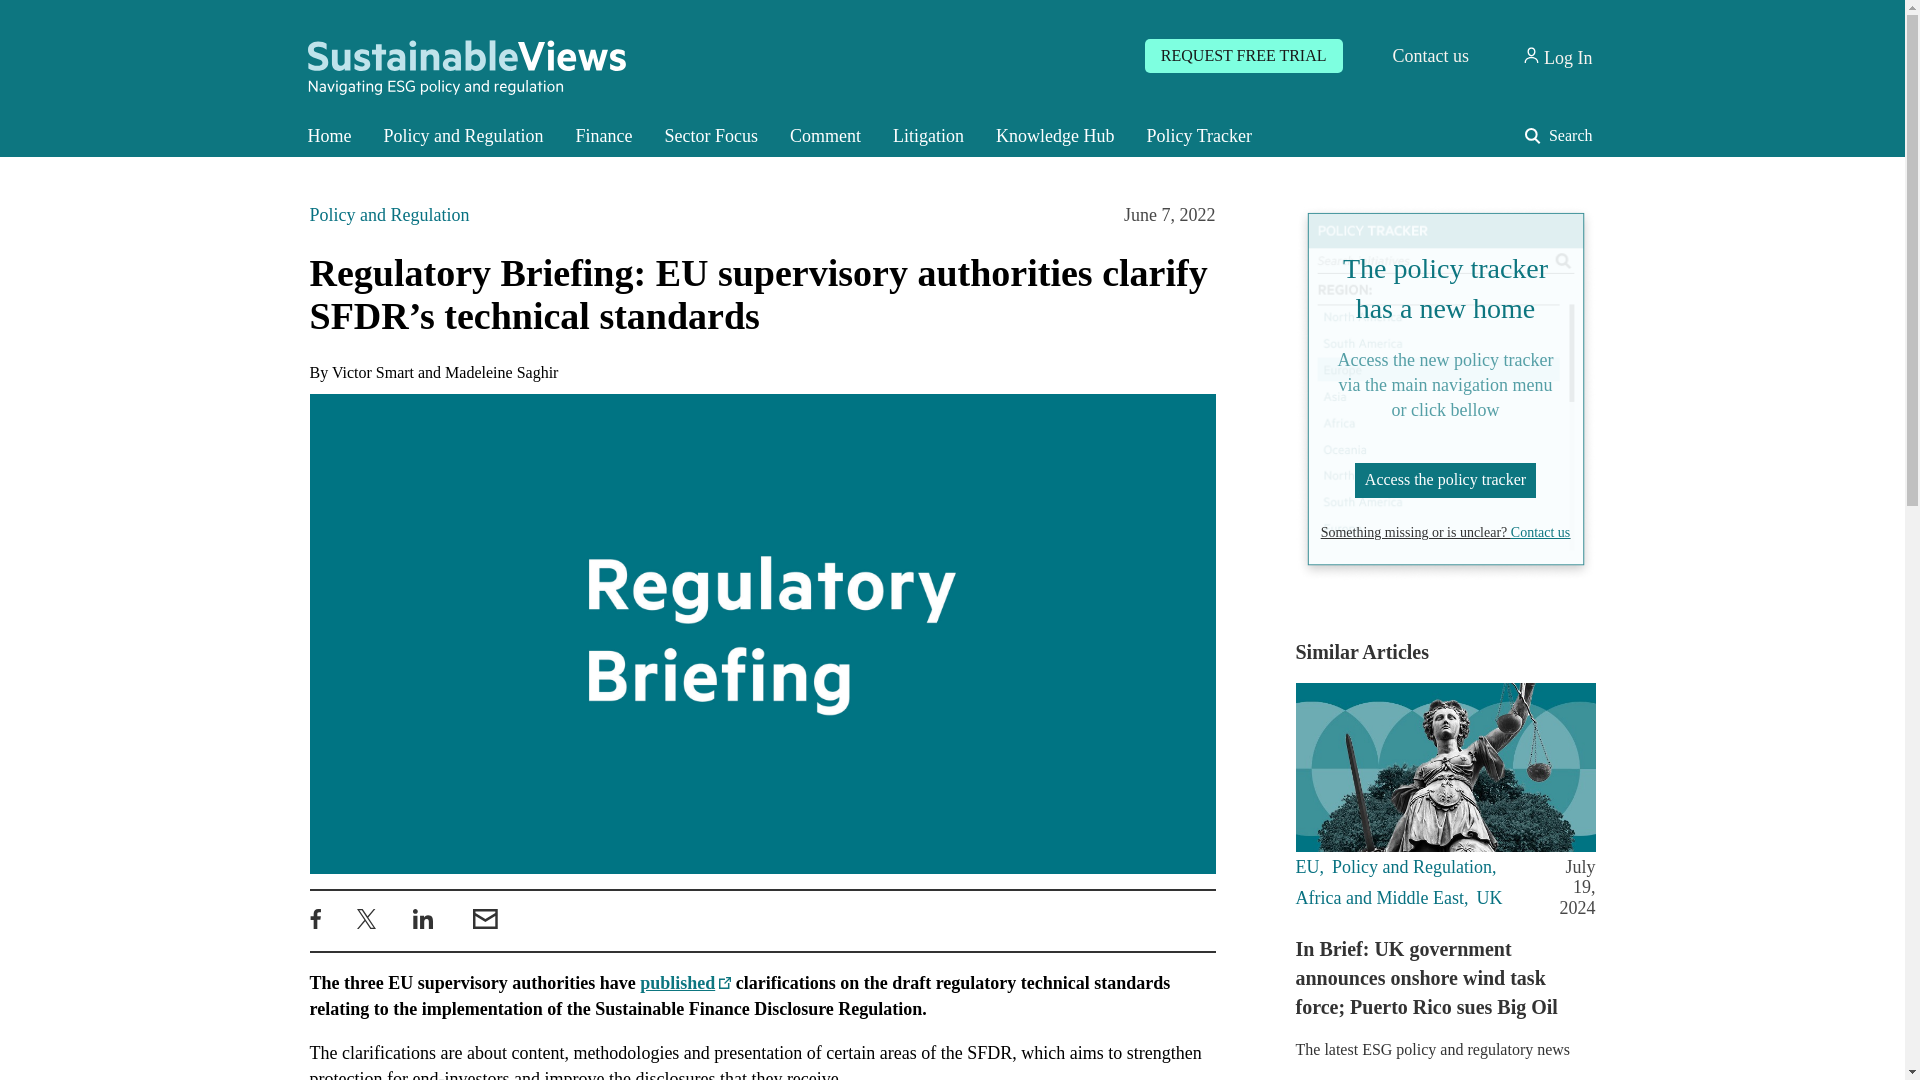 Image resolution: width=1920 pixels, height=1080 pixels. Describe the element at coordinates (464, 136) in the screenshot. I see `Policy and Regulation` at that location.